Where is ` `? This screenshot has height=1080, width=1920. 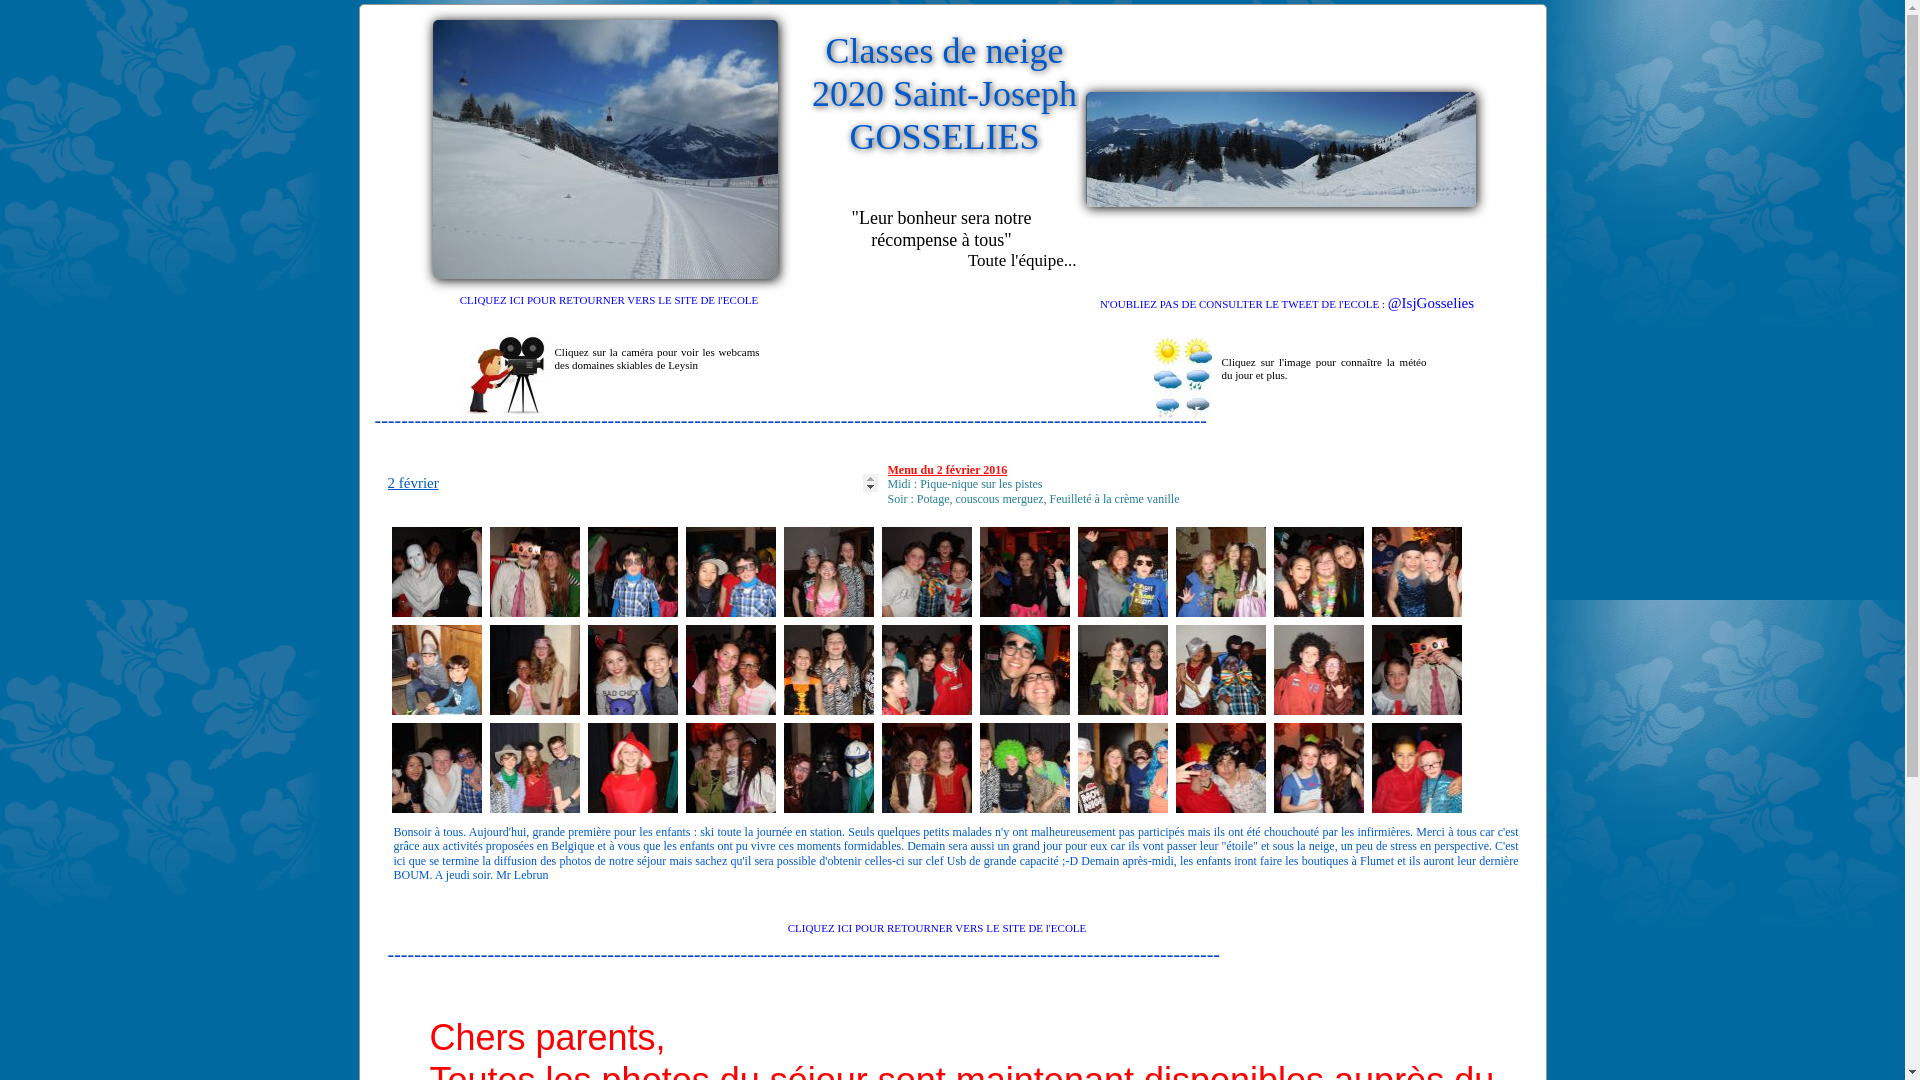   is located at coordinates (354, 10).